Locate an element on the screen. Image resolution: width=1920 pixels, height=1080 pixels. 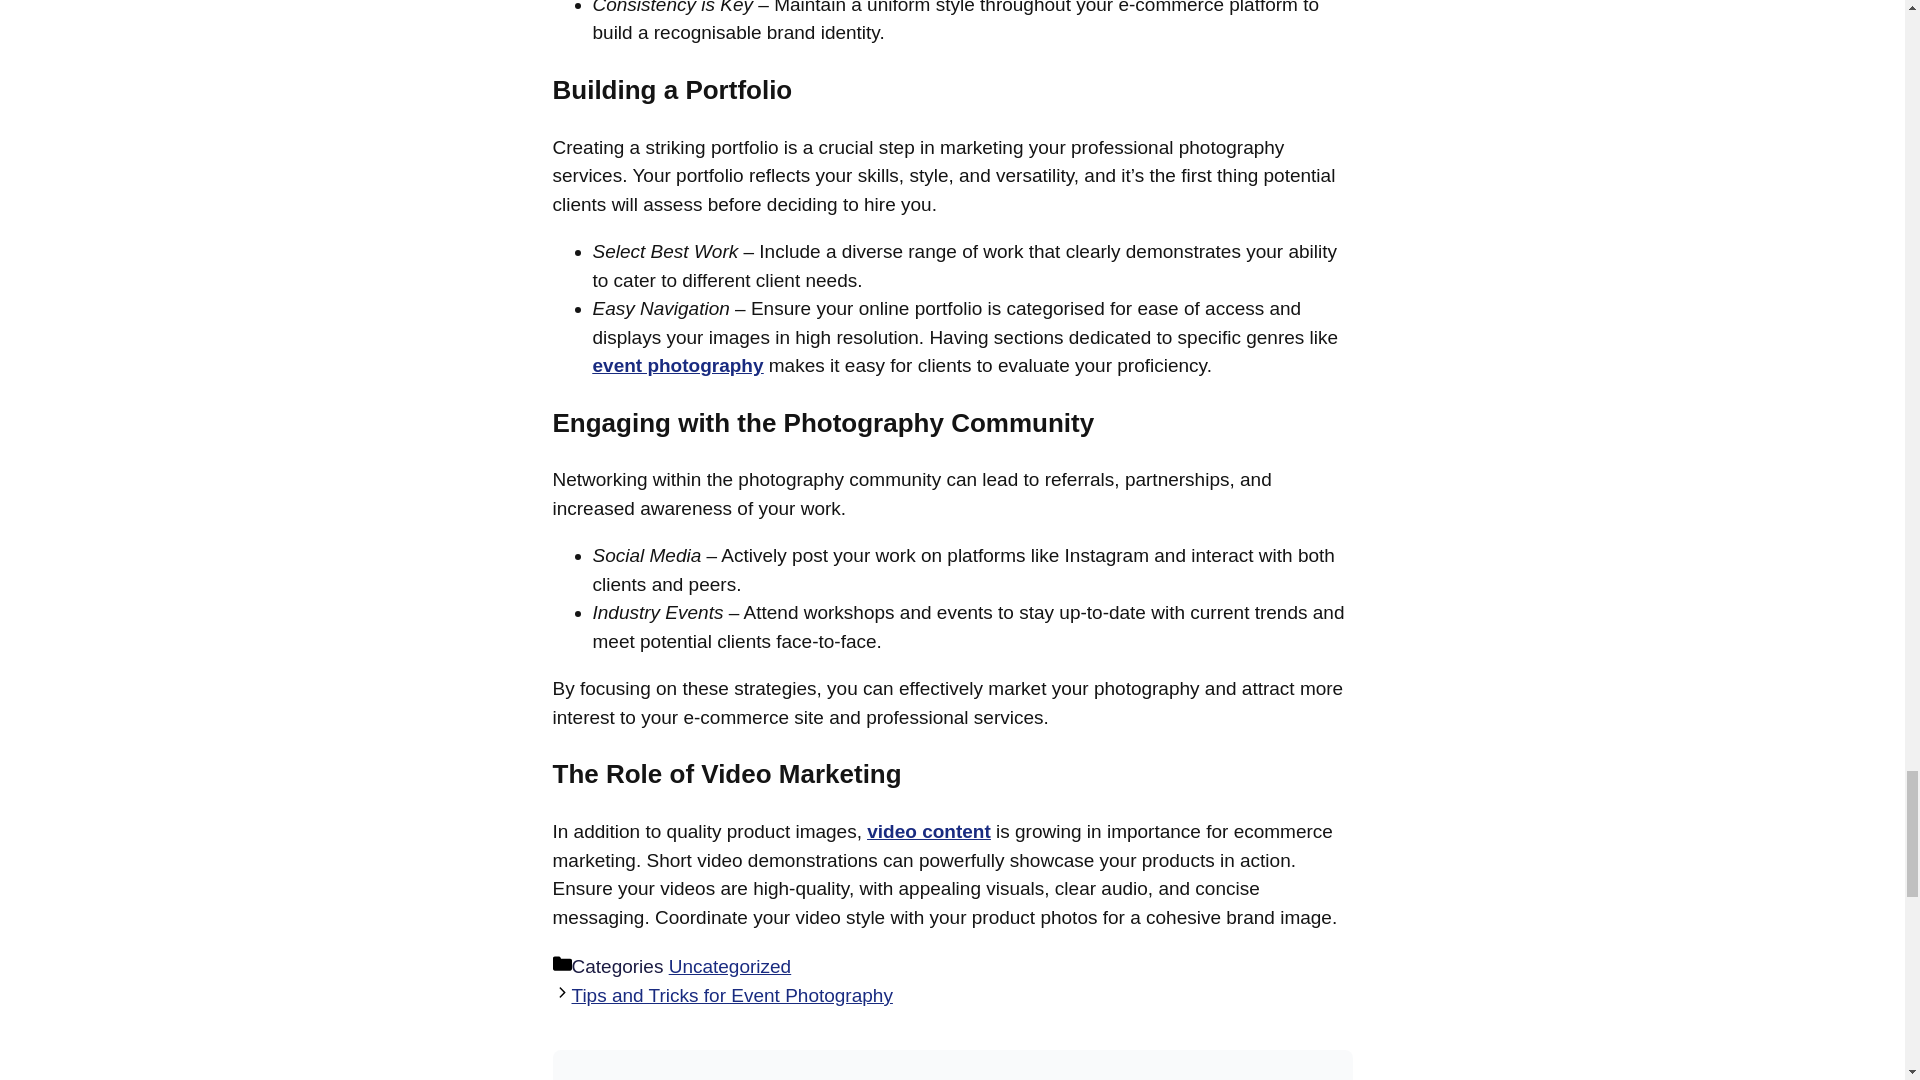
event photography is located at coordinates (676, 365).